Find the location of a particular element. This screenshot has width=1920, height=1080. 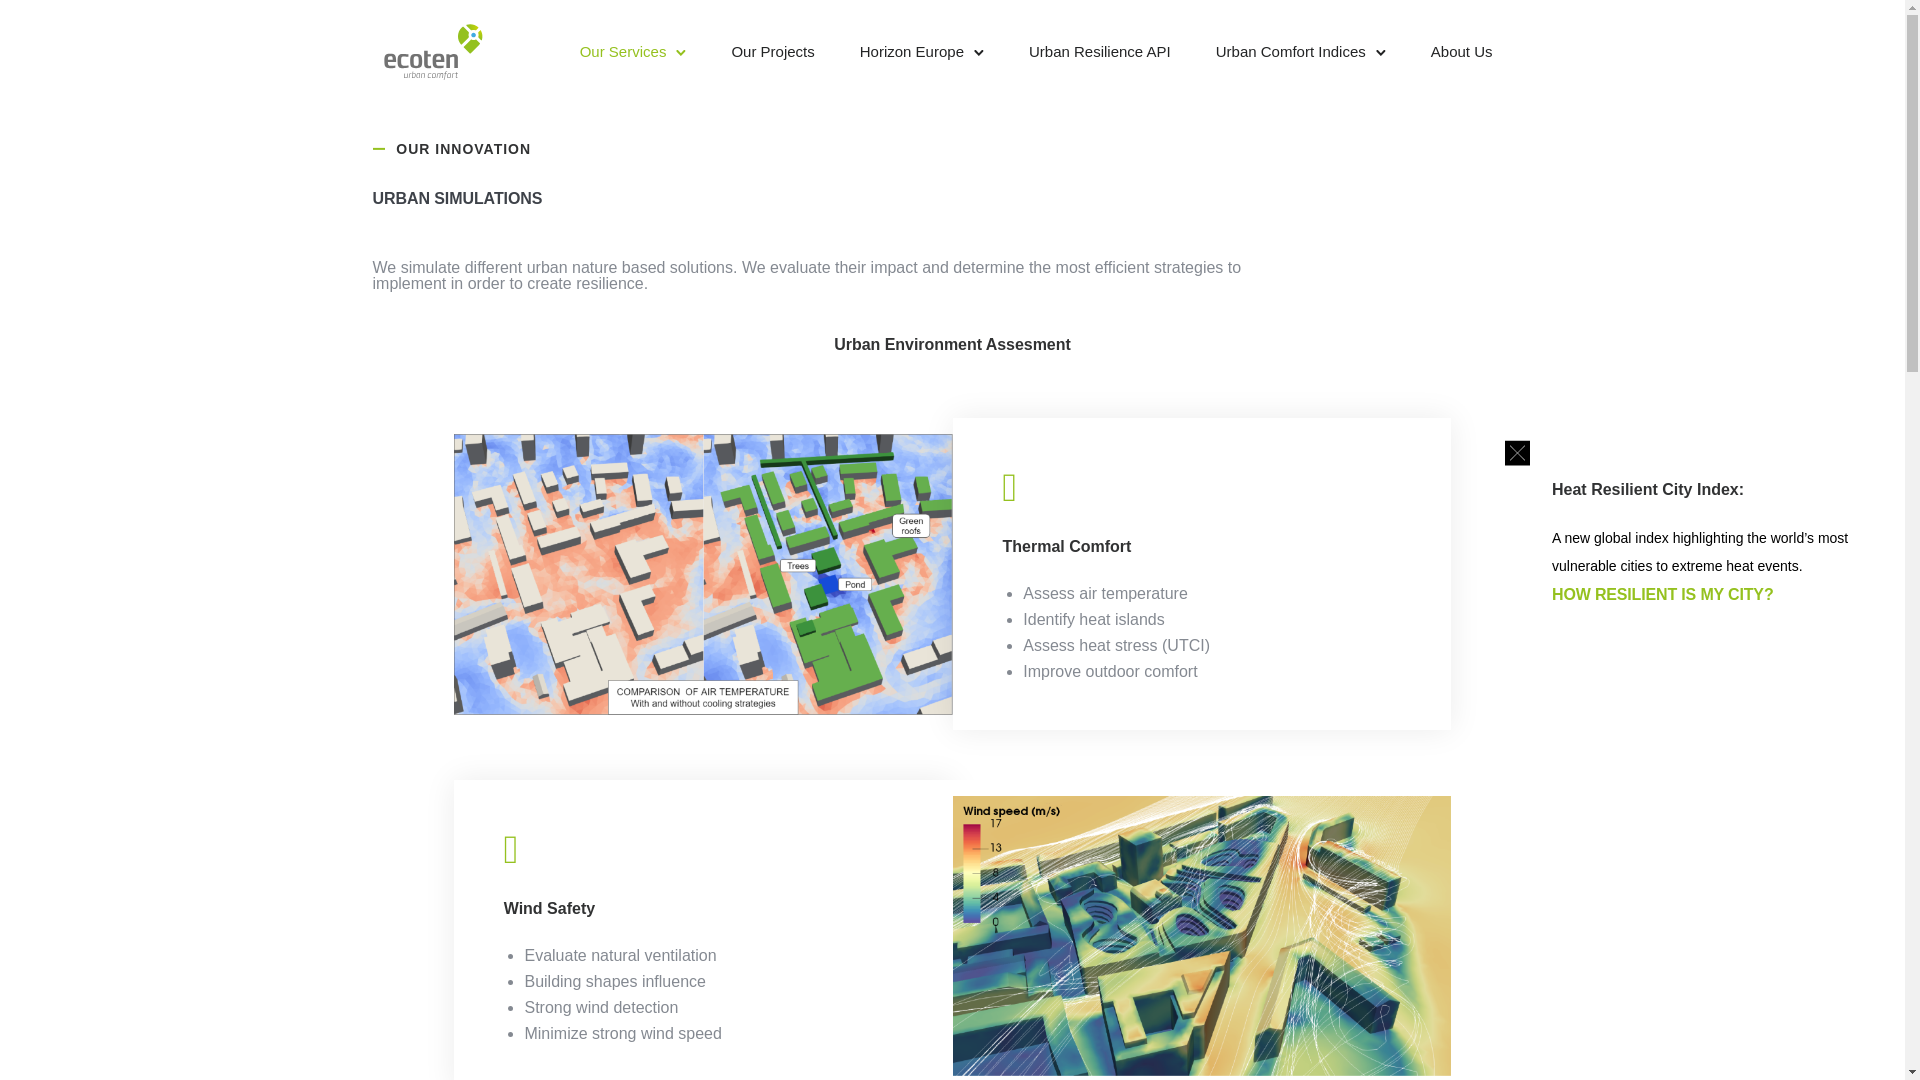

Horizon Europe is located at coordinates (912, 52).